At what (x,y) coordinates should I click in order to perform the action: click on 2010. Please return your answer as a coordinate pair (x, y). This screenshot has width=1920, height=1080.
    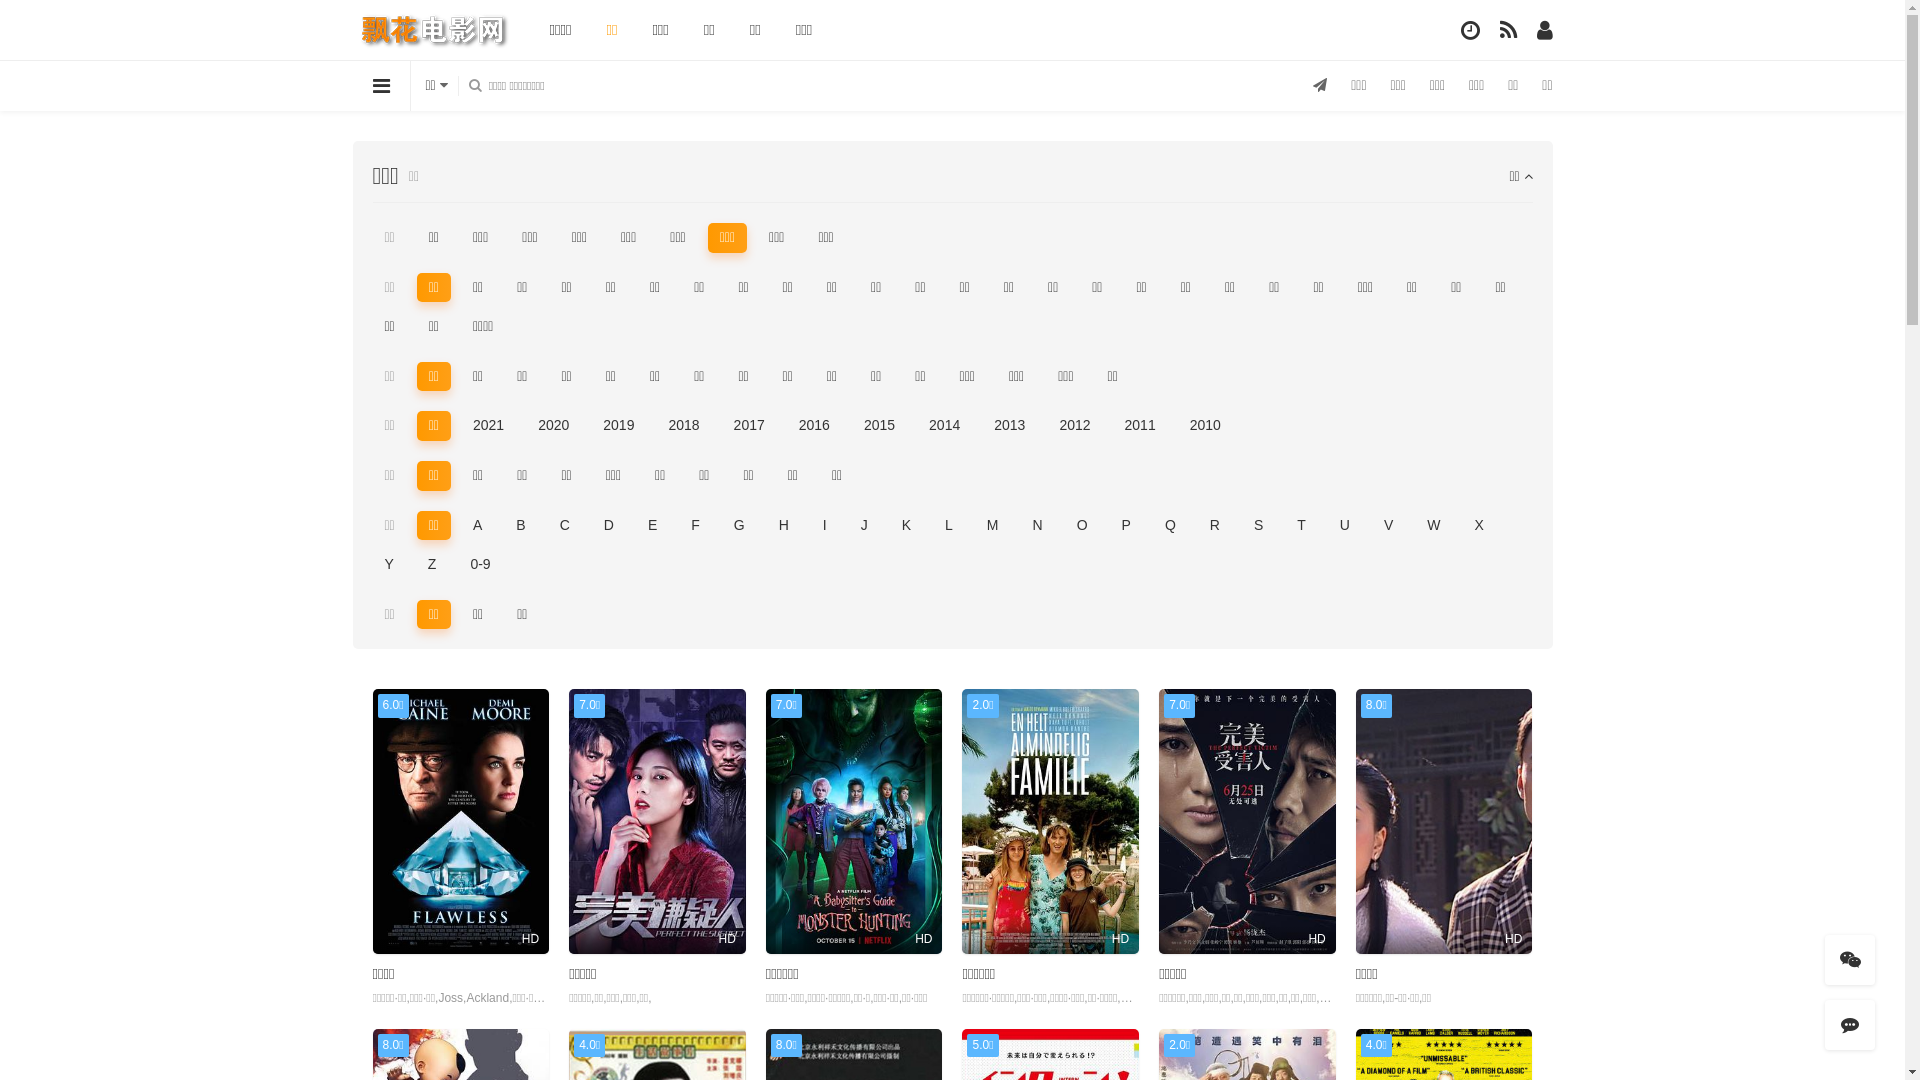
    Looking at the image, I should click on (1206, 426).